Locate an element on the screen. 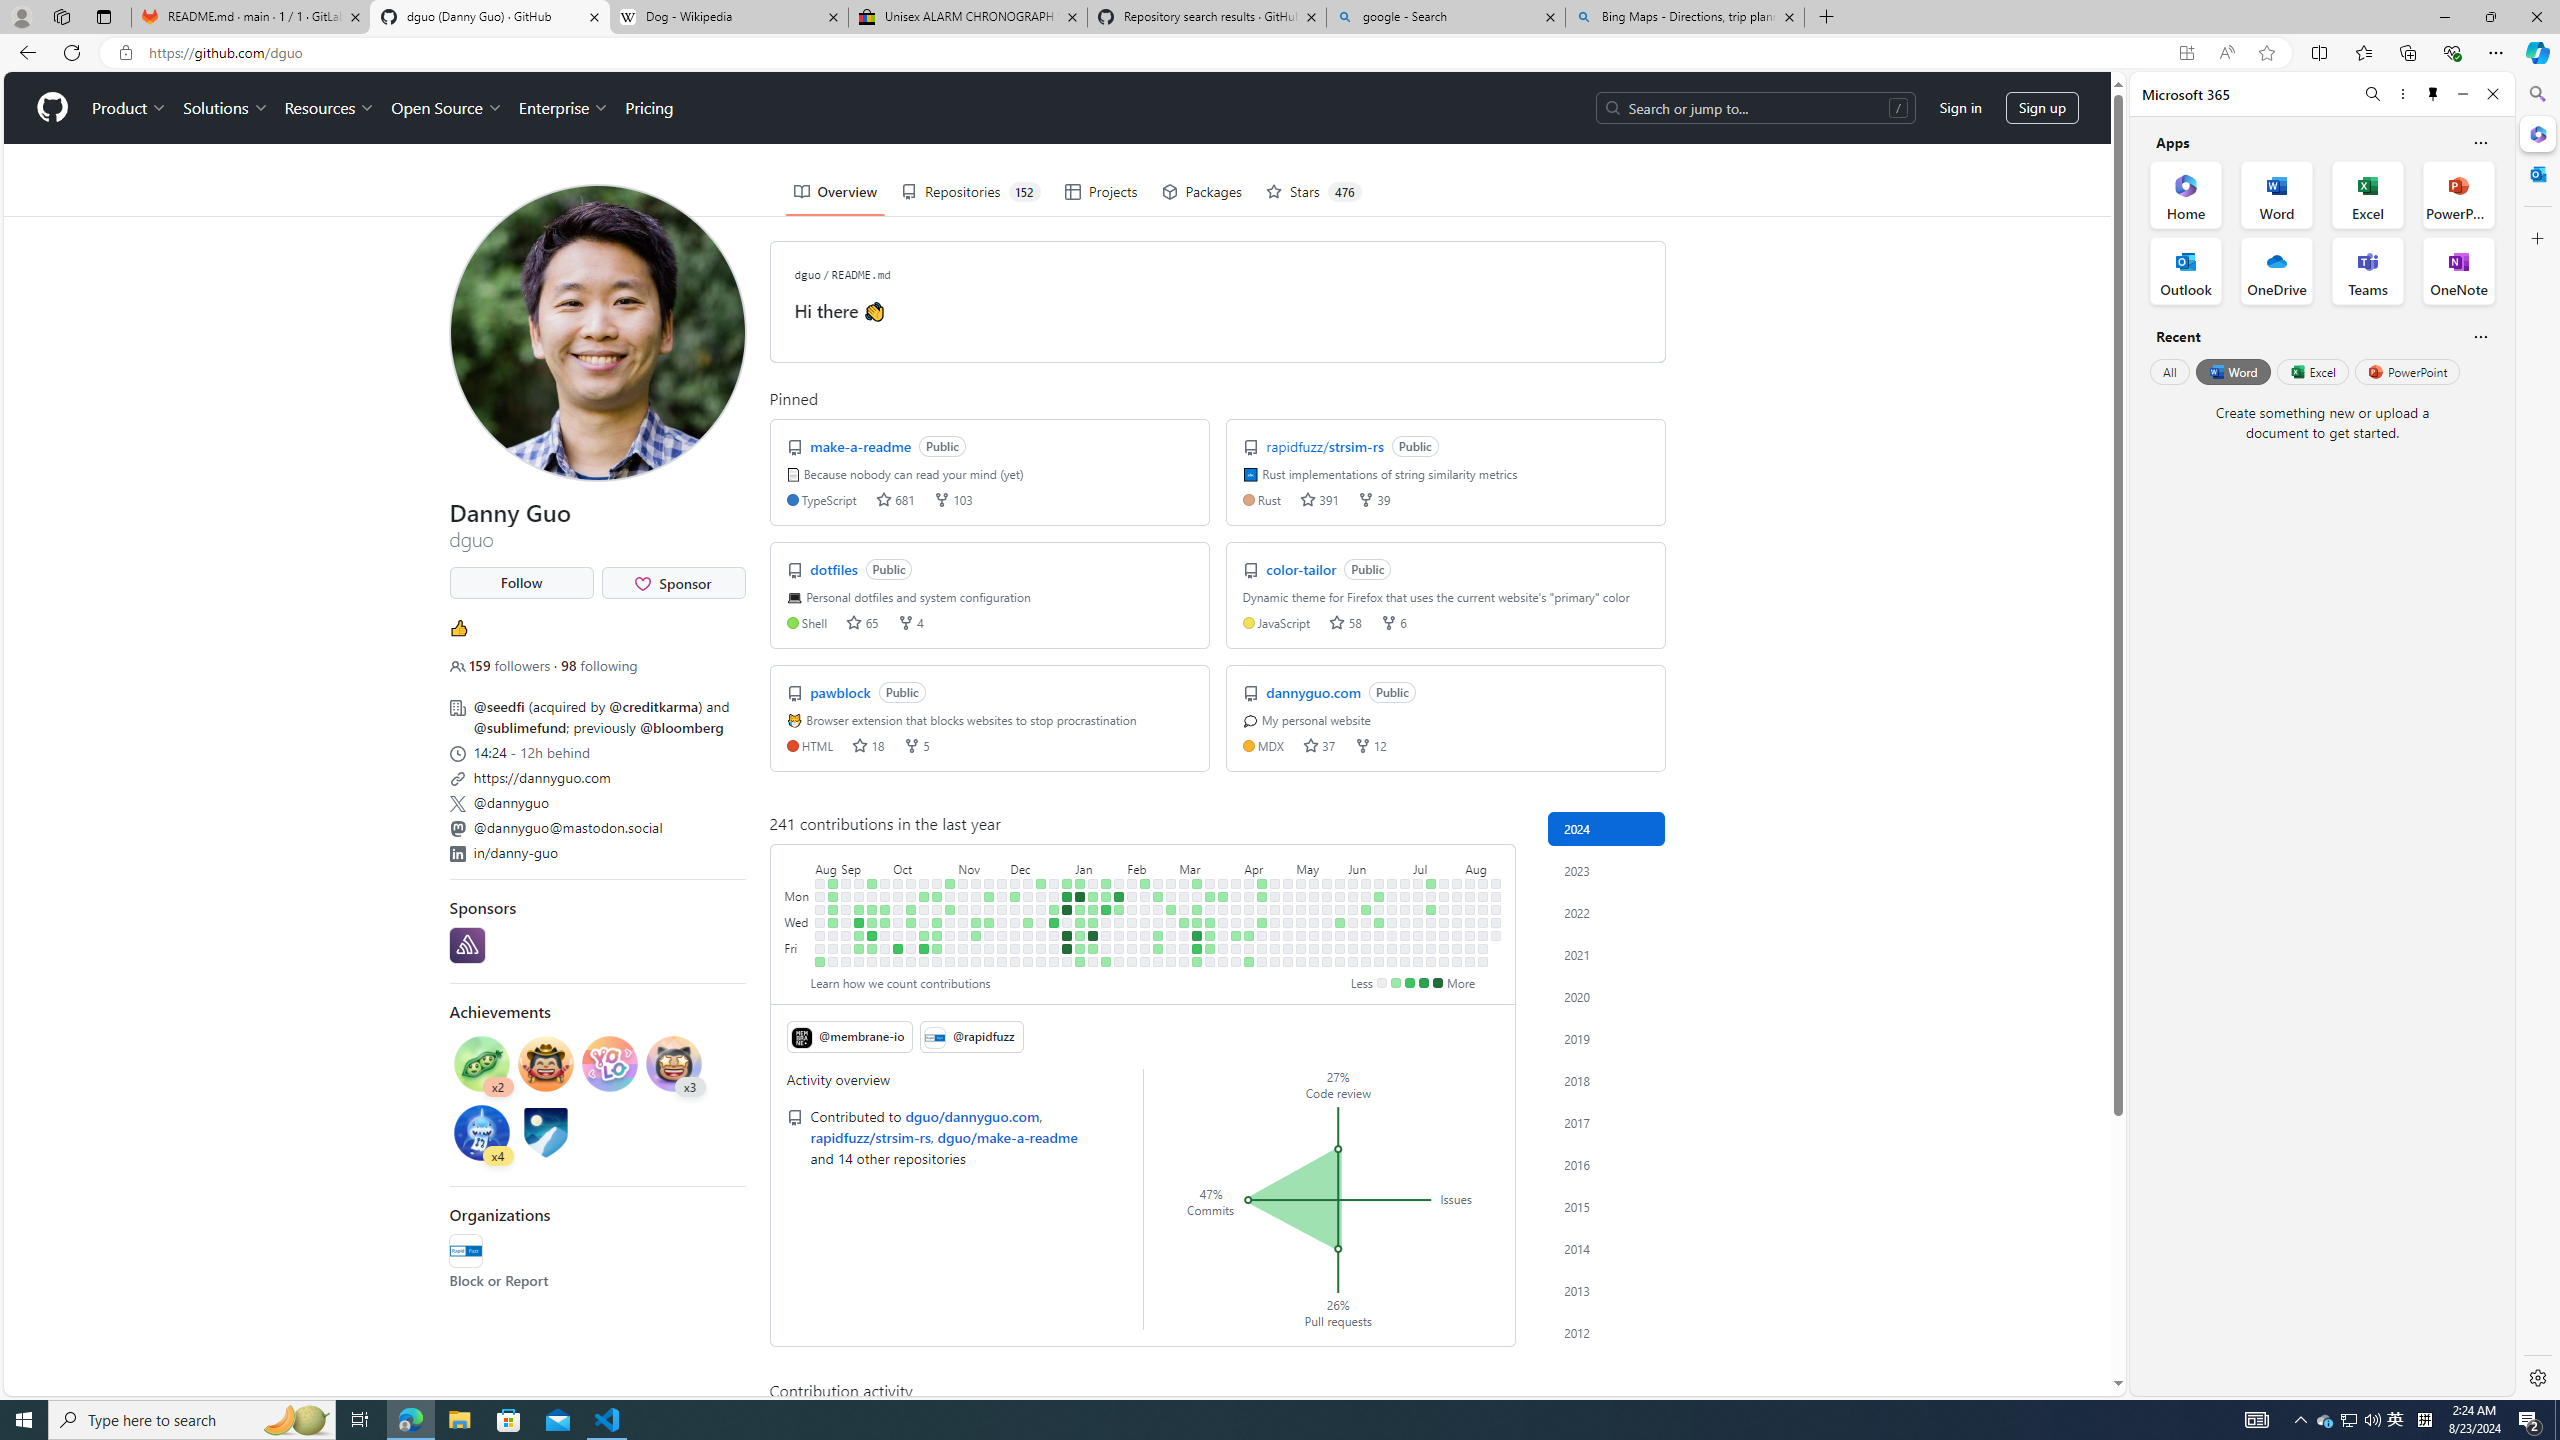 This screenshot has height=1440, width=2560. November is located at coordinates (982, 866).